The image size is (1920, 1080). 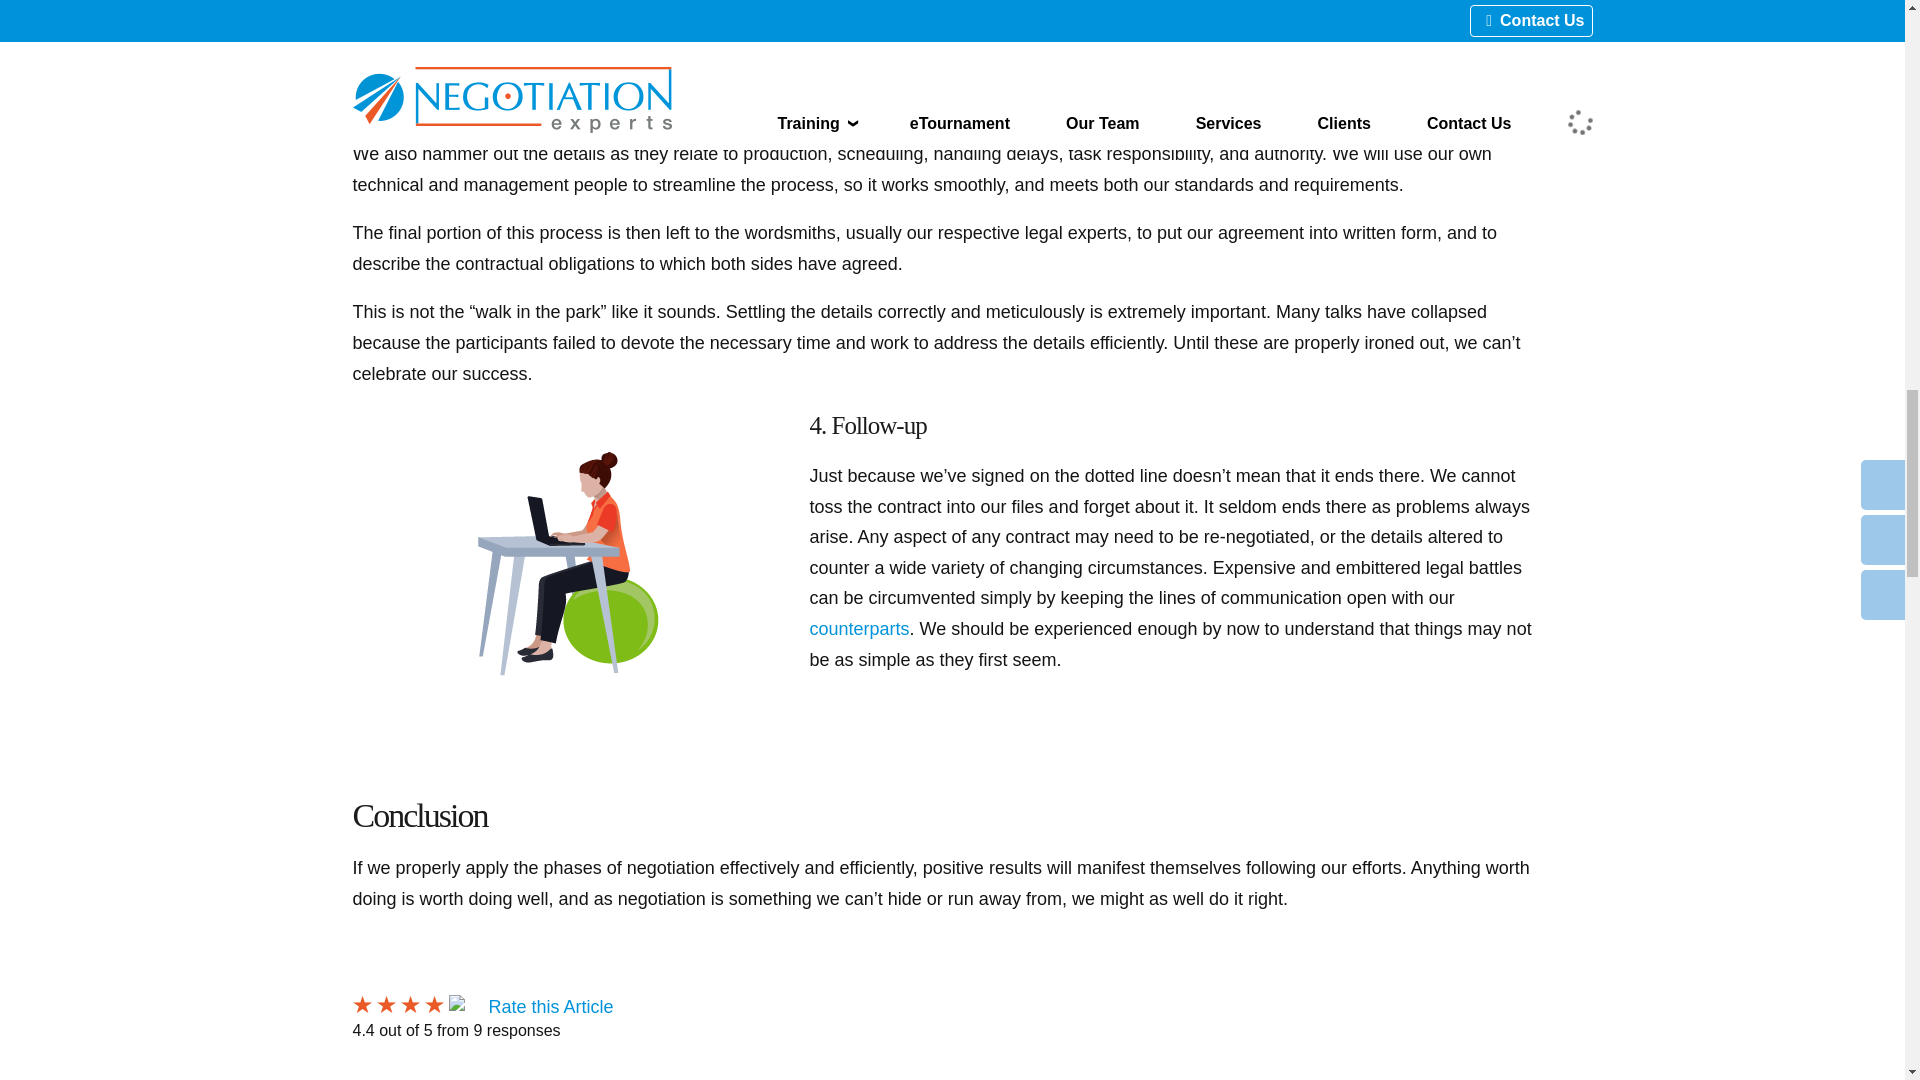 What do you see at coordinates (434, 1004) in the screenshot?
I see `4 Stars` at bounding box center [434, 1004].